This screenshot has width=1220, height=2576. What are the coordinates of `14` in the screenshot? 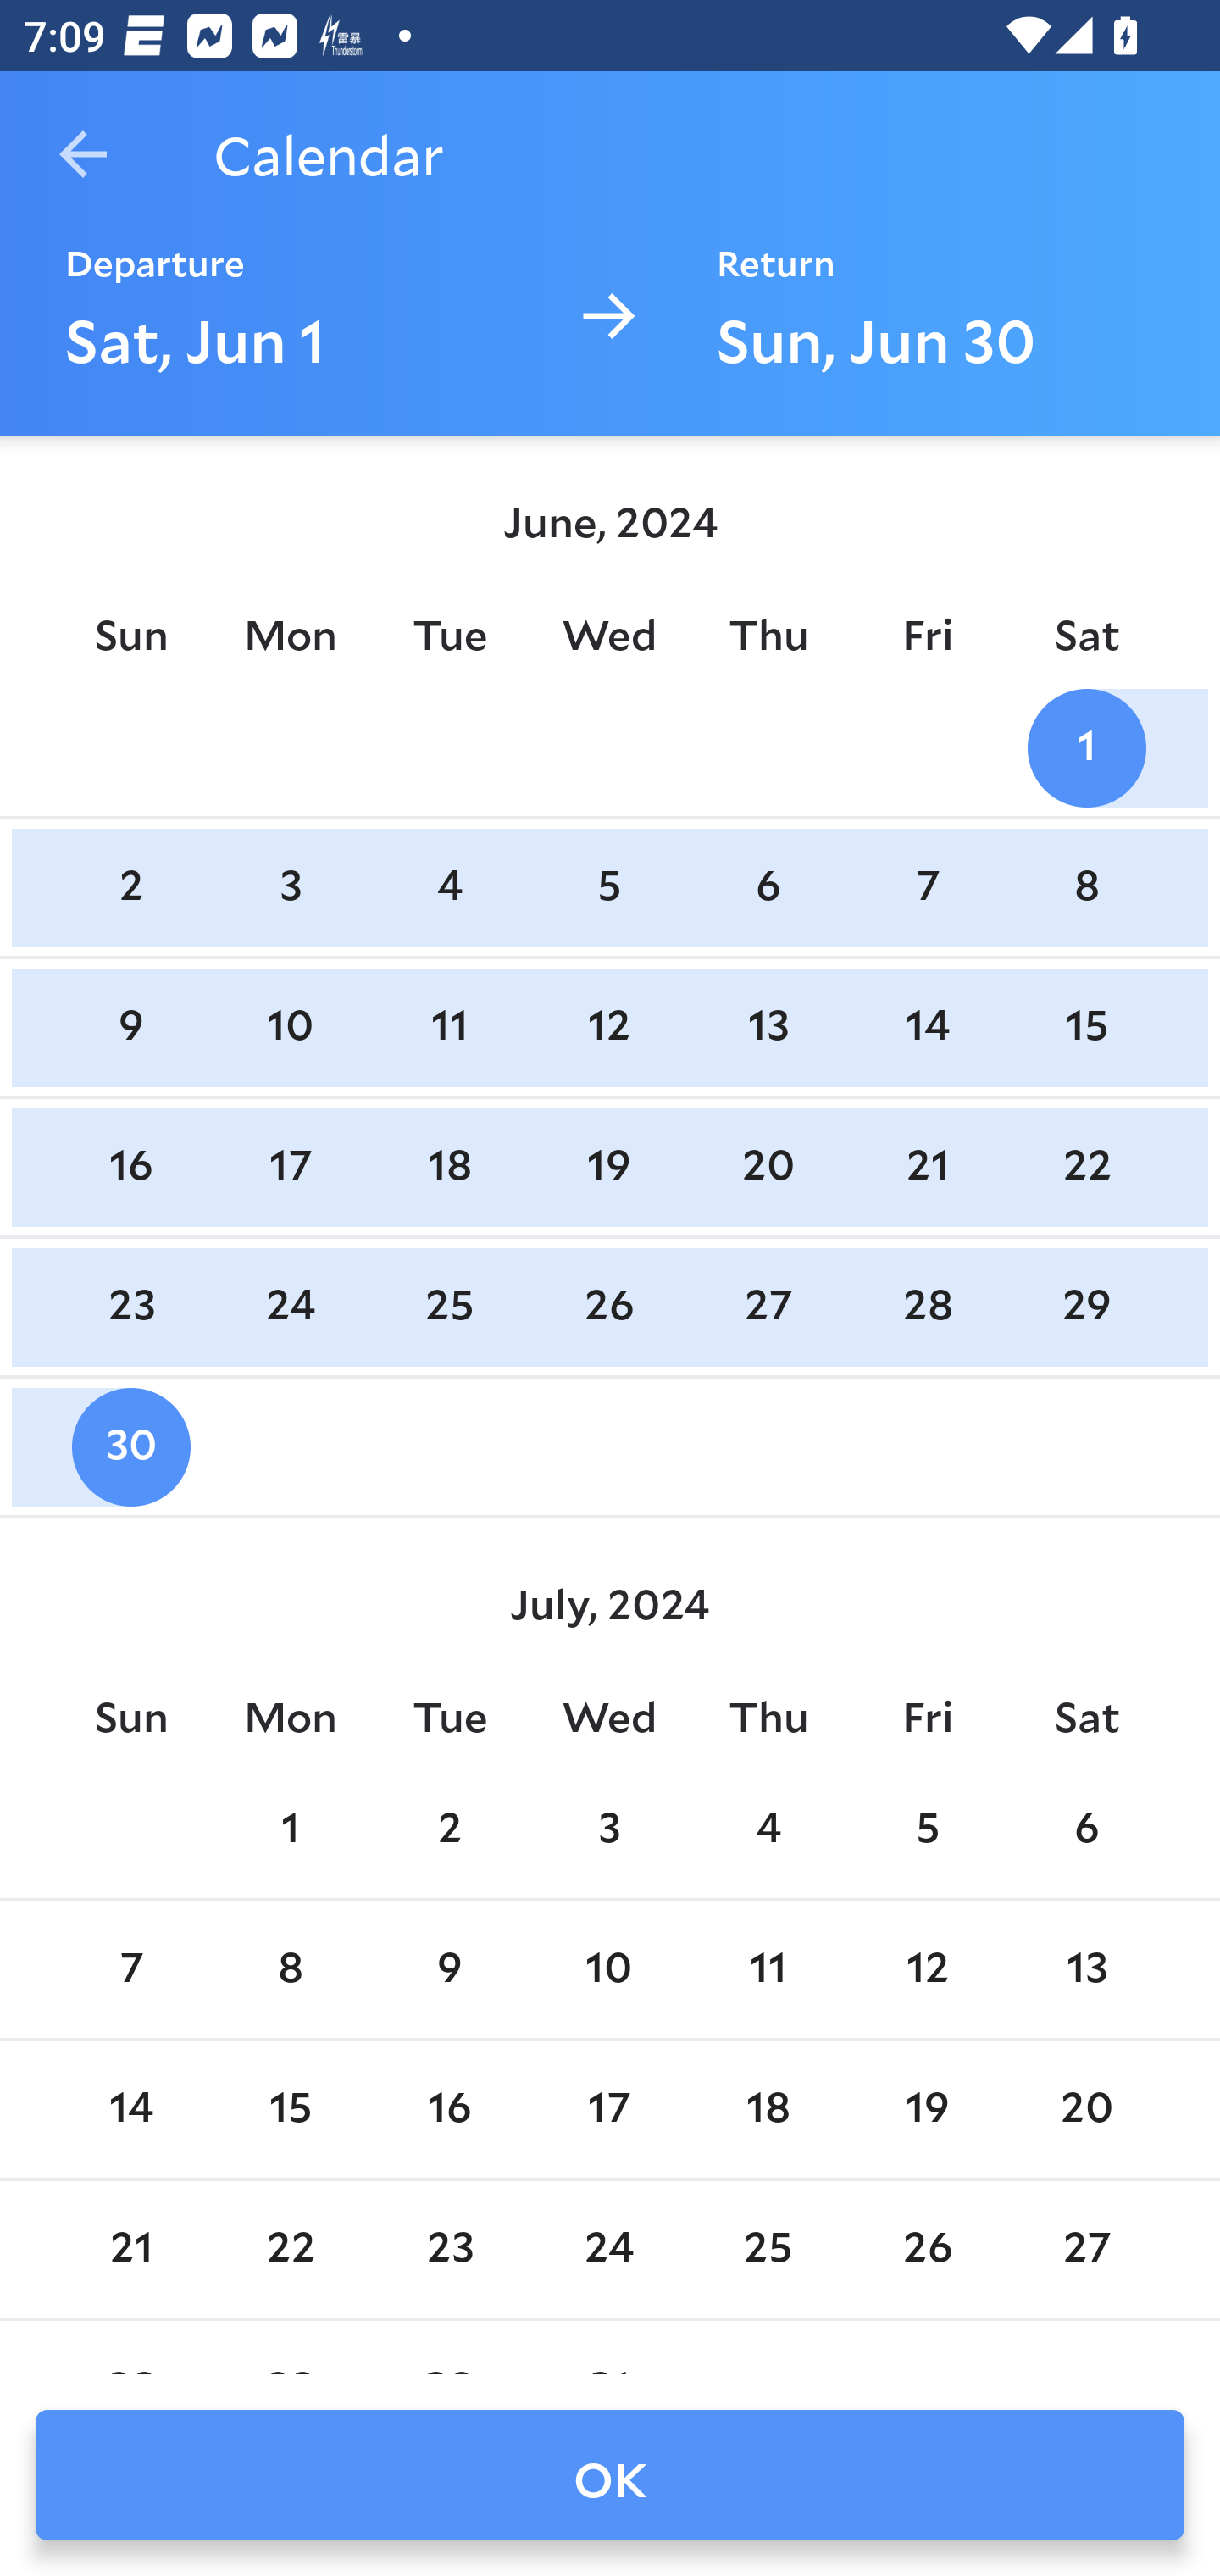 It's located at (927, 1027).